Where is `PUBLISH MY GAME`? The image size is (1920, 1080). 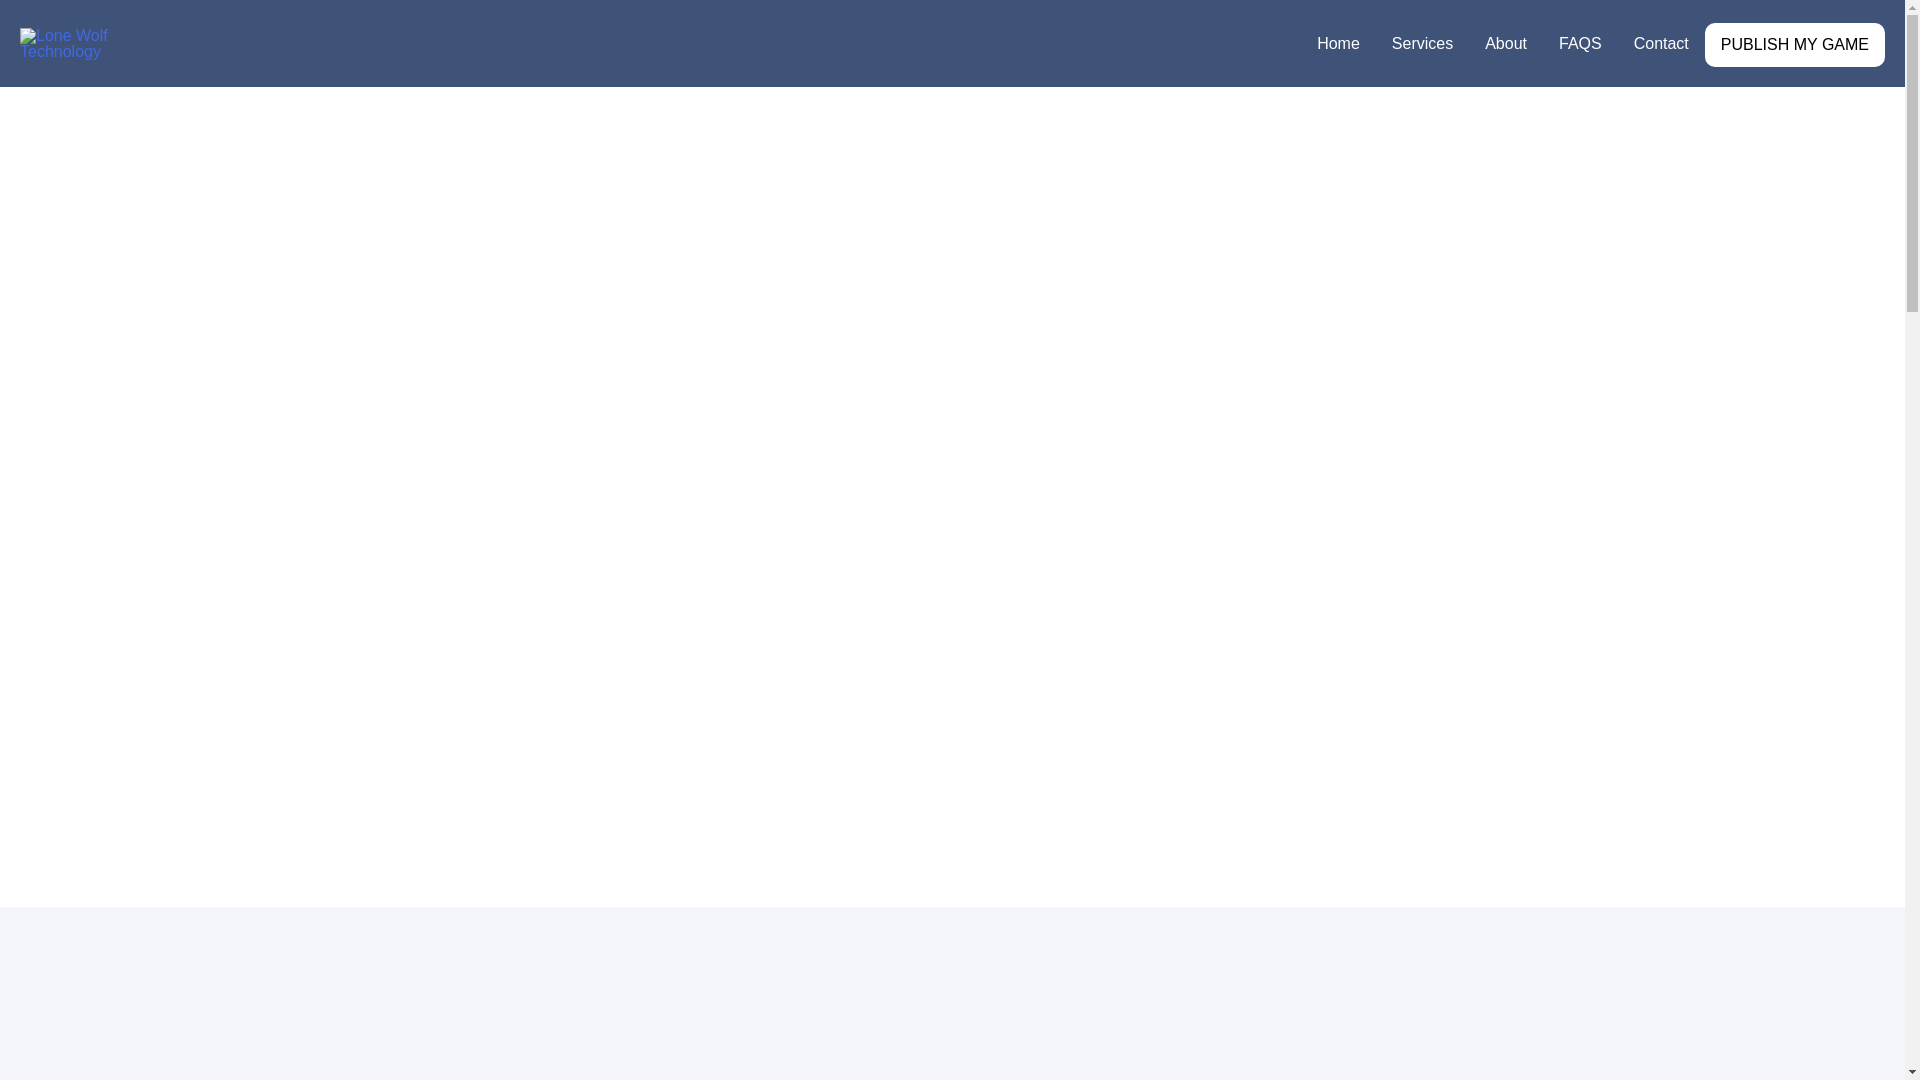
PUBLISH MY GAME is located at coordinates (1794, 44).